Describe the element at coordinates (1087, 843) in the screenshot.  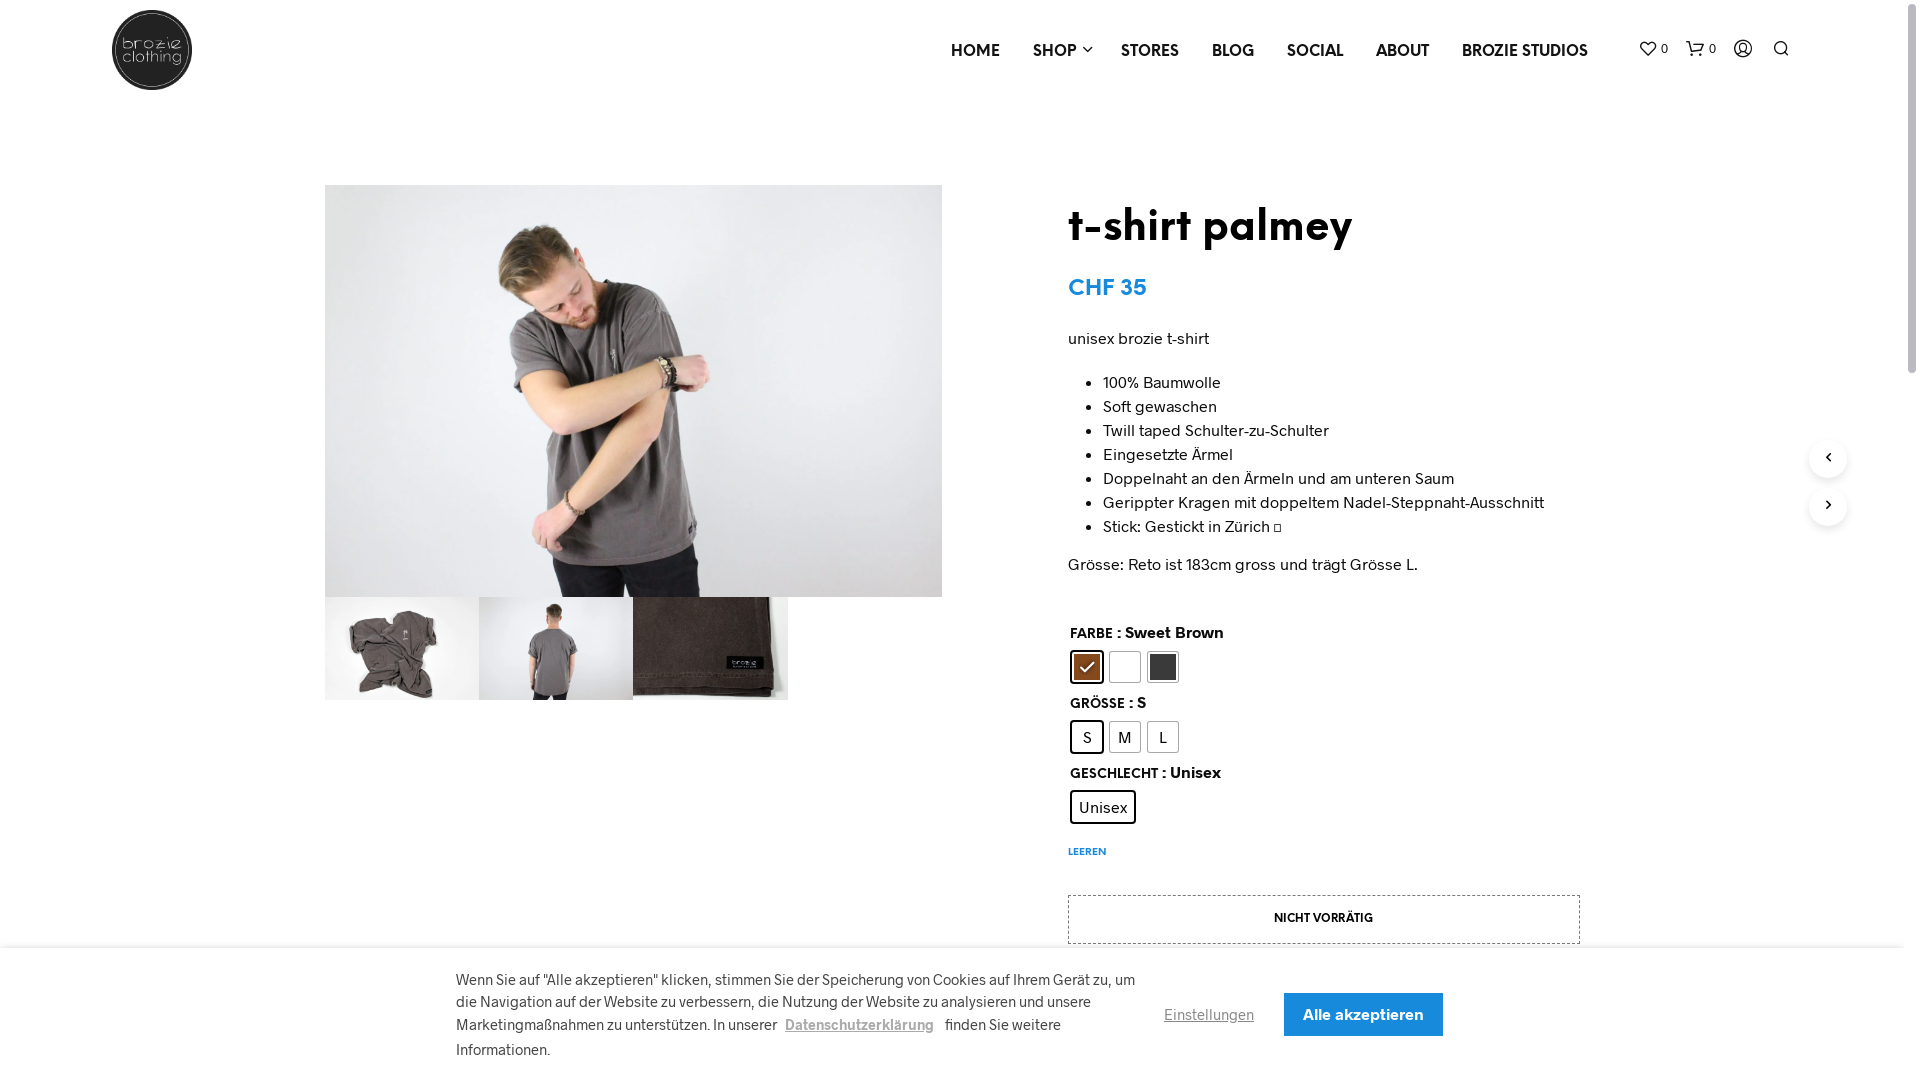
I see `LEEREN` at that location.